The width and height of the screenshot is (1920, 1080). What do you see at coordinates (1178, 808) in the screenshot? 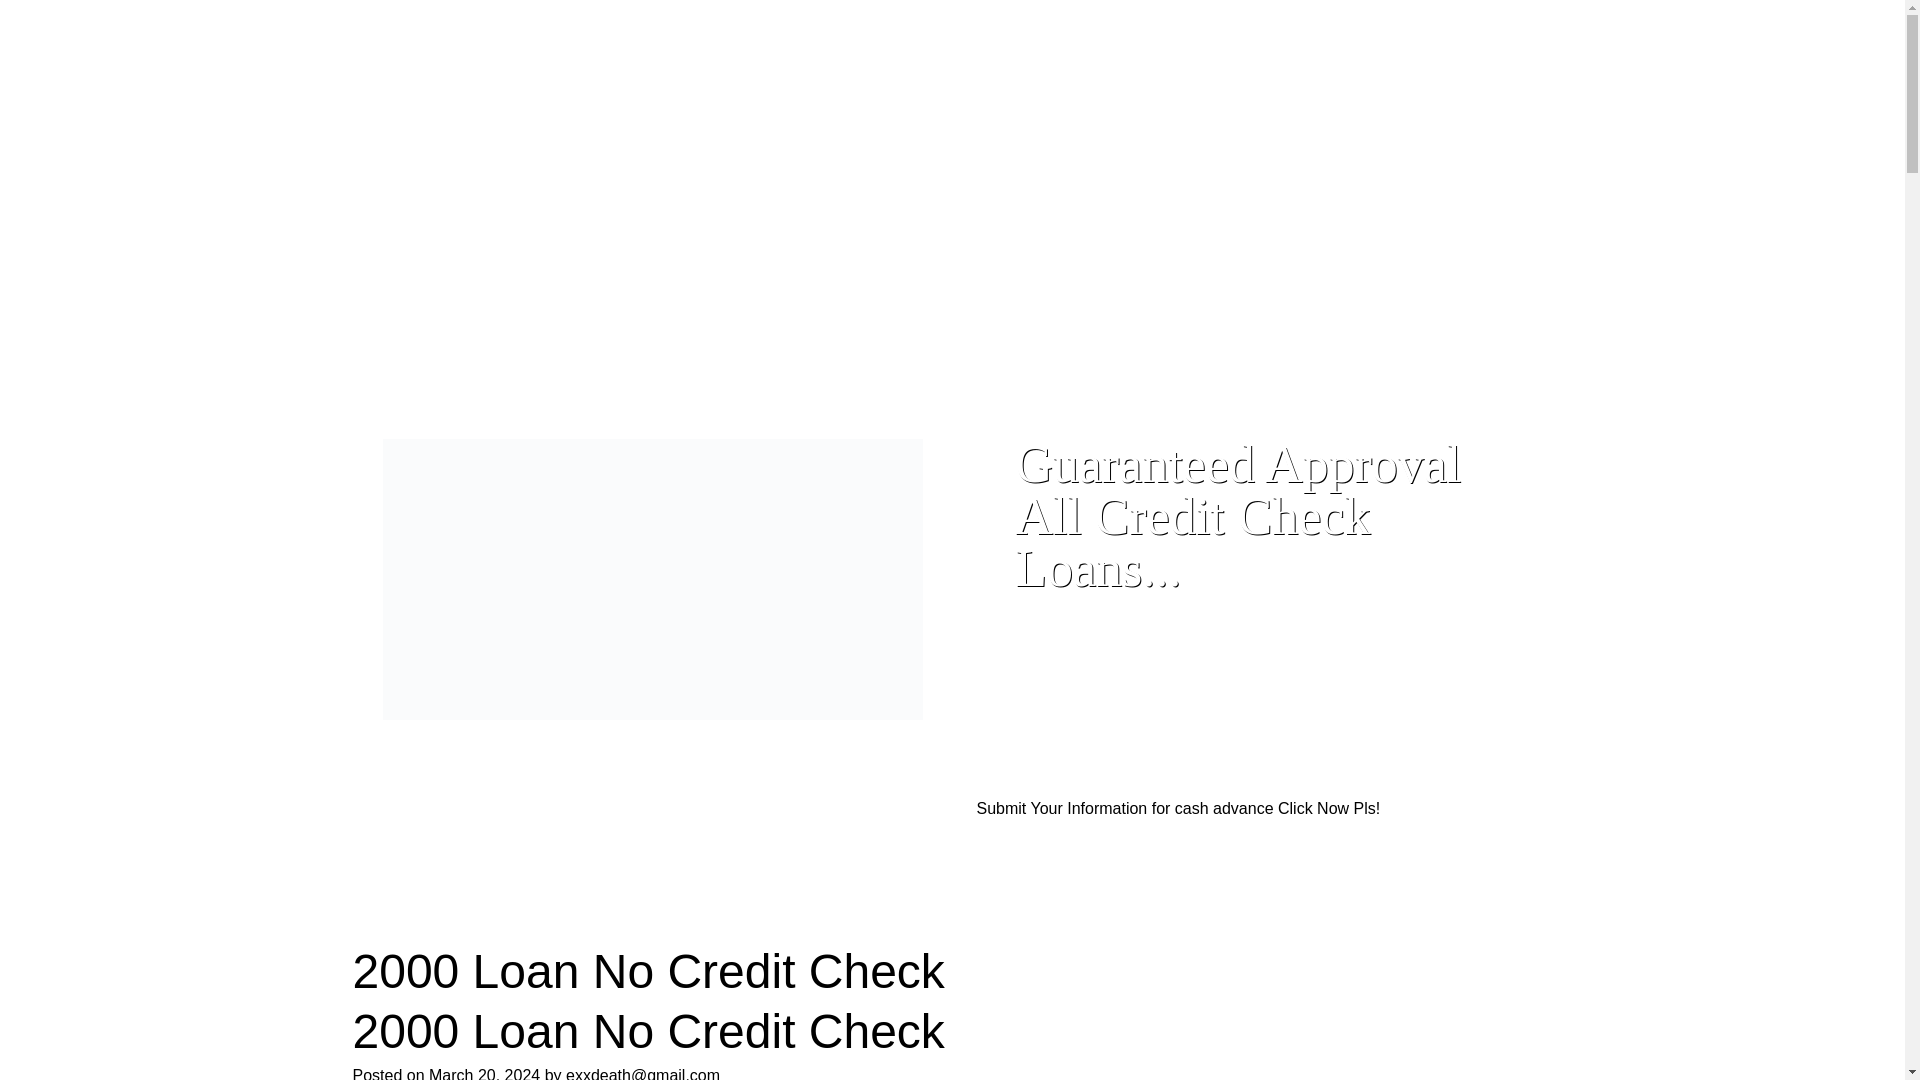
I see `Submit Your Information for cash advance Click Now Pls!` at bounding box center [1178, 808].